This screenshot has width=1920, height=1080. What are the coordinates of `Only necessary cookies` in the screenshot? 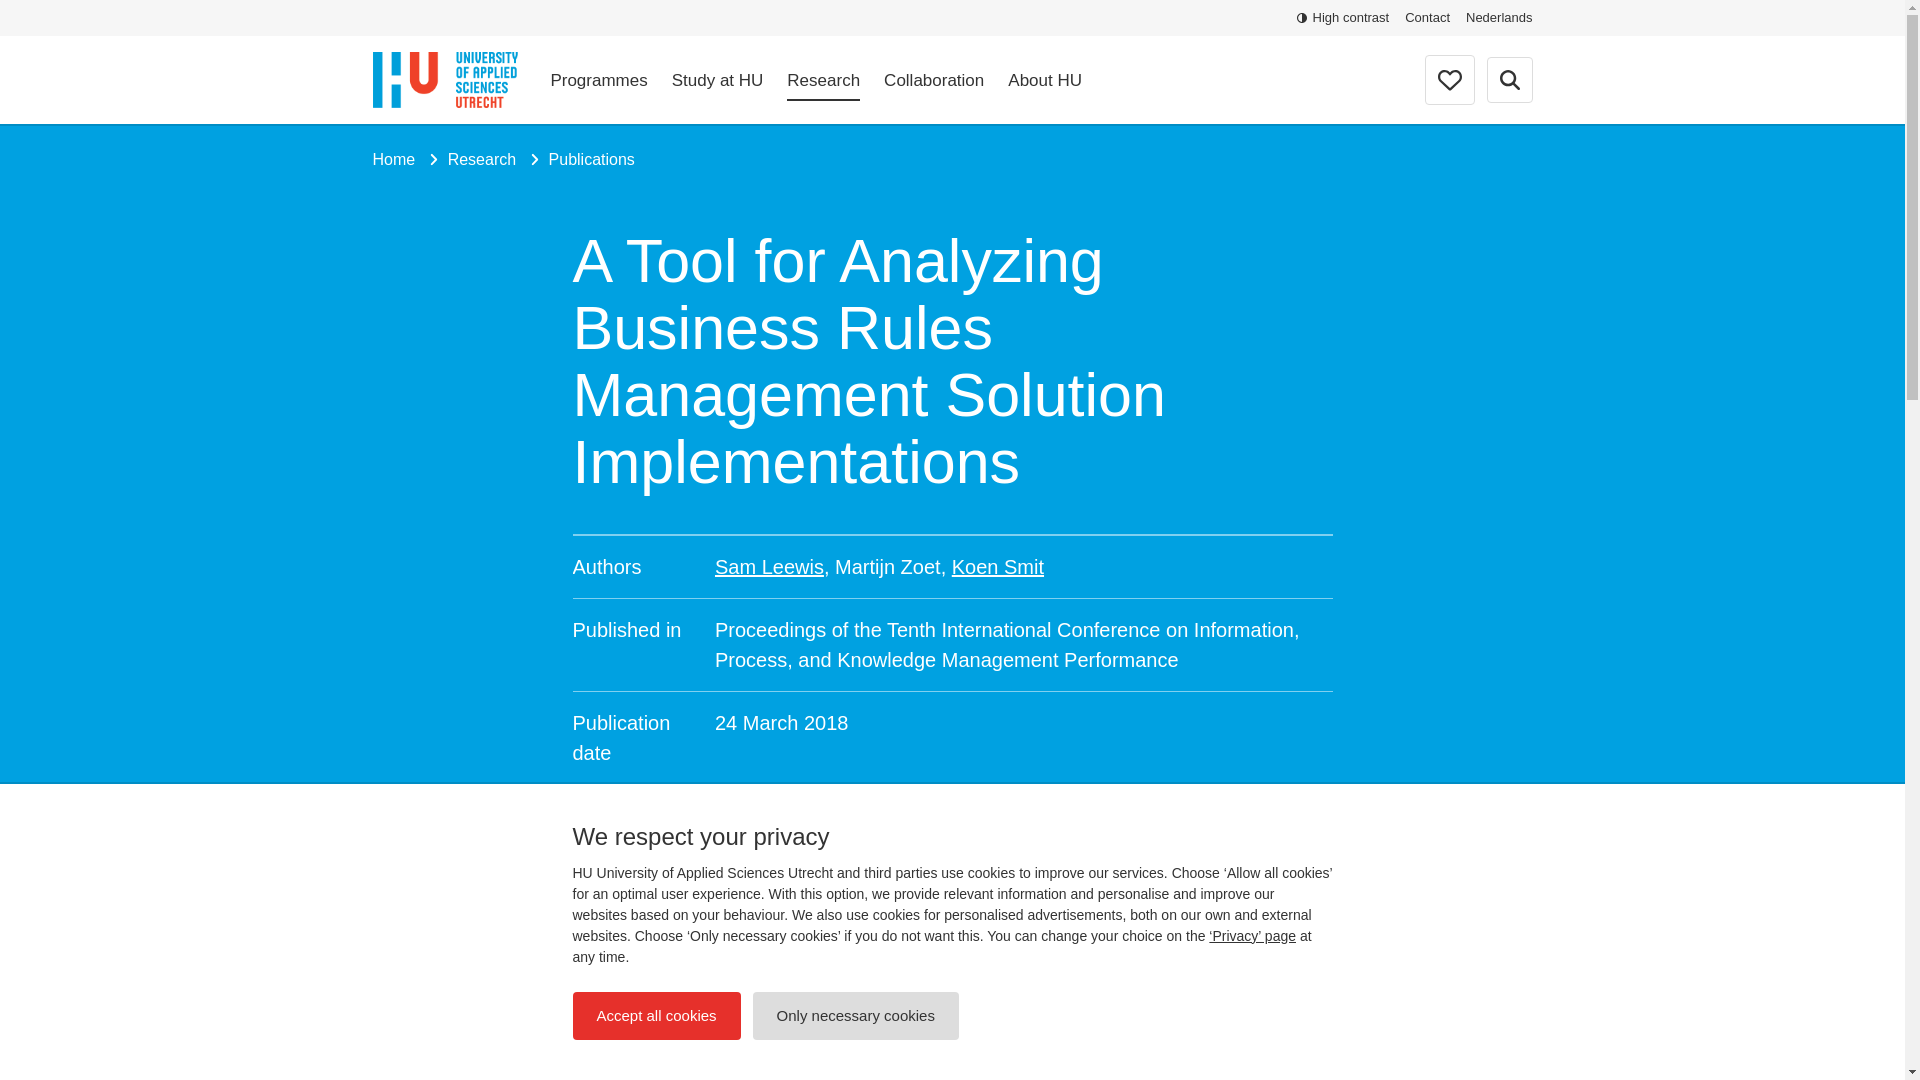 It's located at (855, 1016).